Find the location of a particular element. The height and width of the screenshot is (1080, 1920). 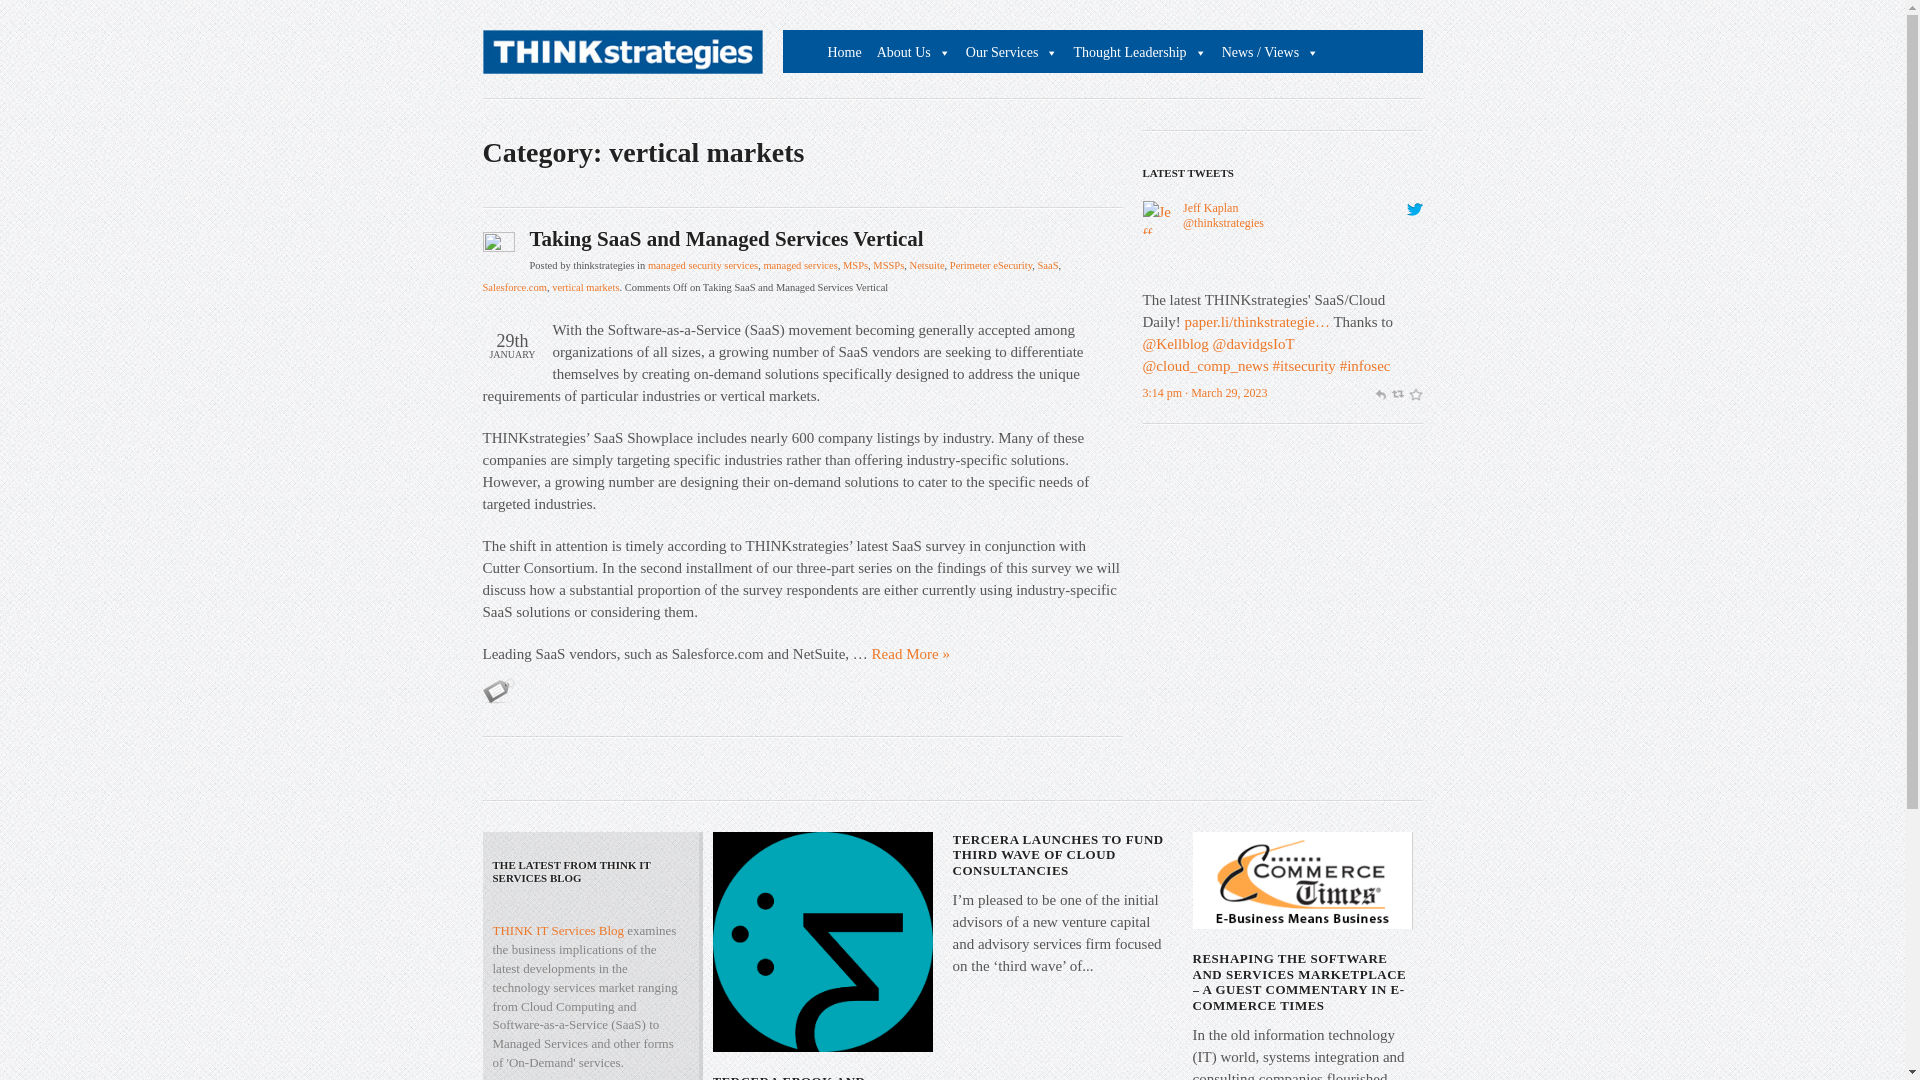

SaaS is located at coordinates (1046, 266).